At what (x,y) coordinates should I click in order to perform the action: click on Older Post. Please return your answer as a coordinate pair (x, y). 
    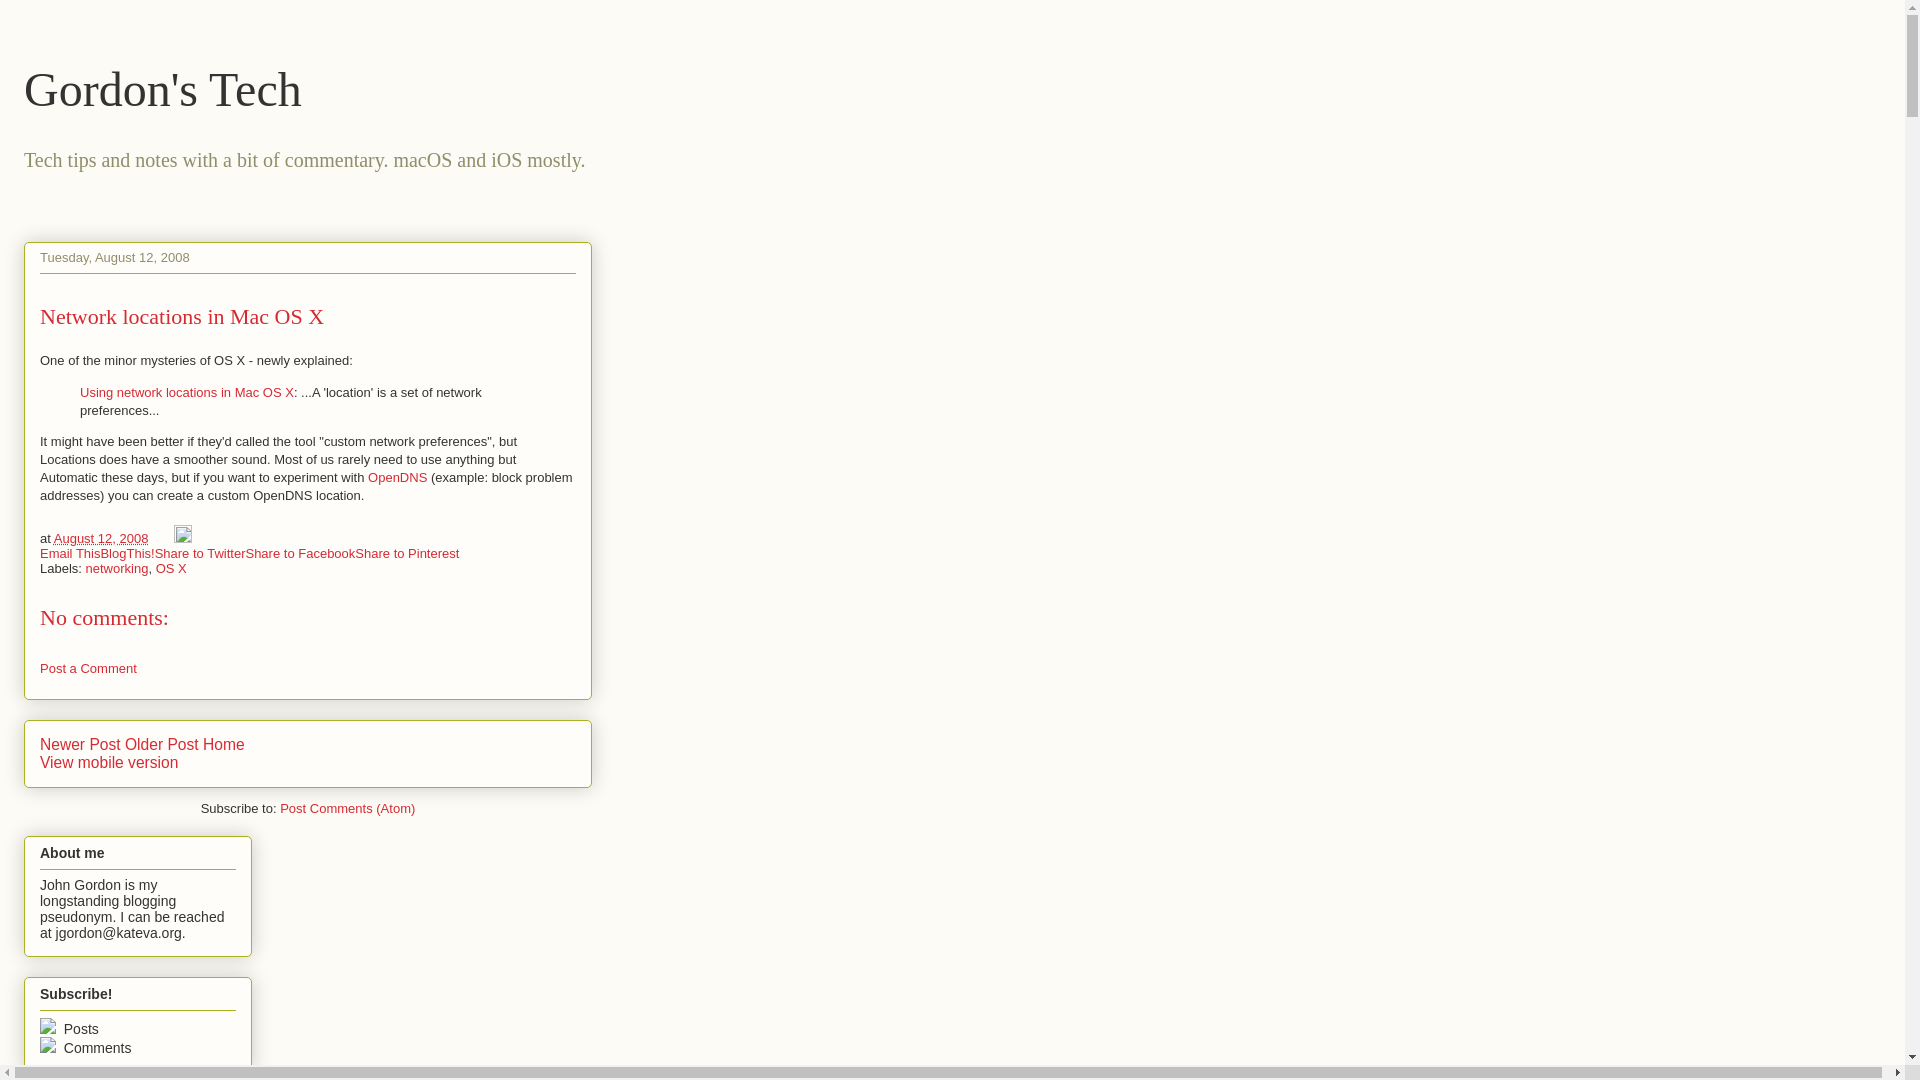
    Looking at the image, I should click on (162, 744).